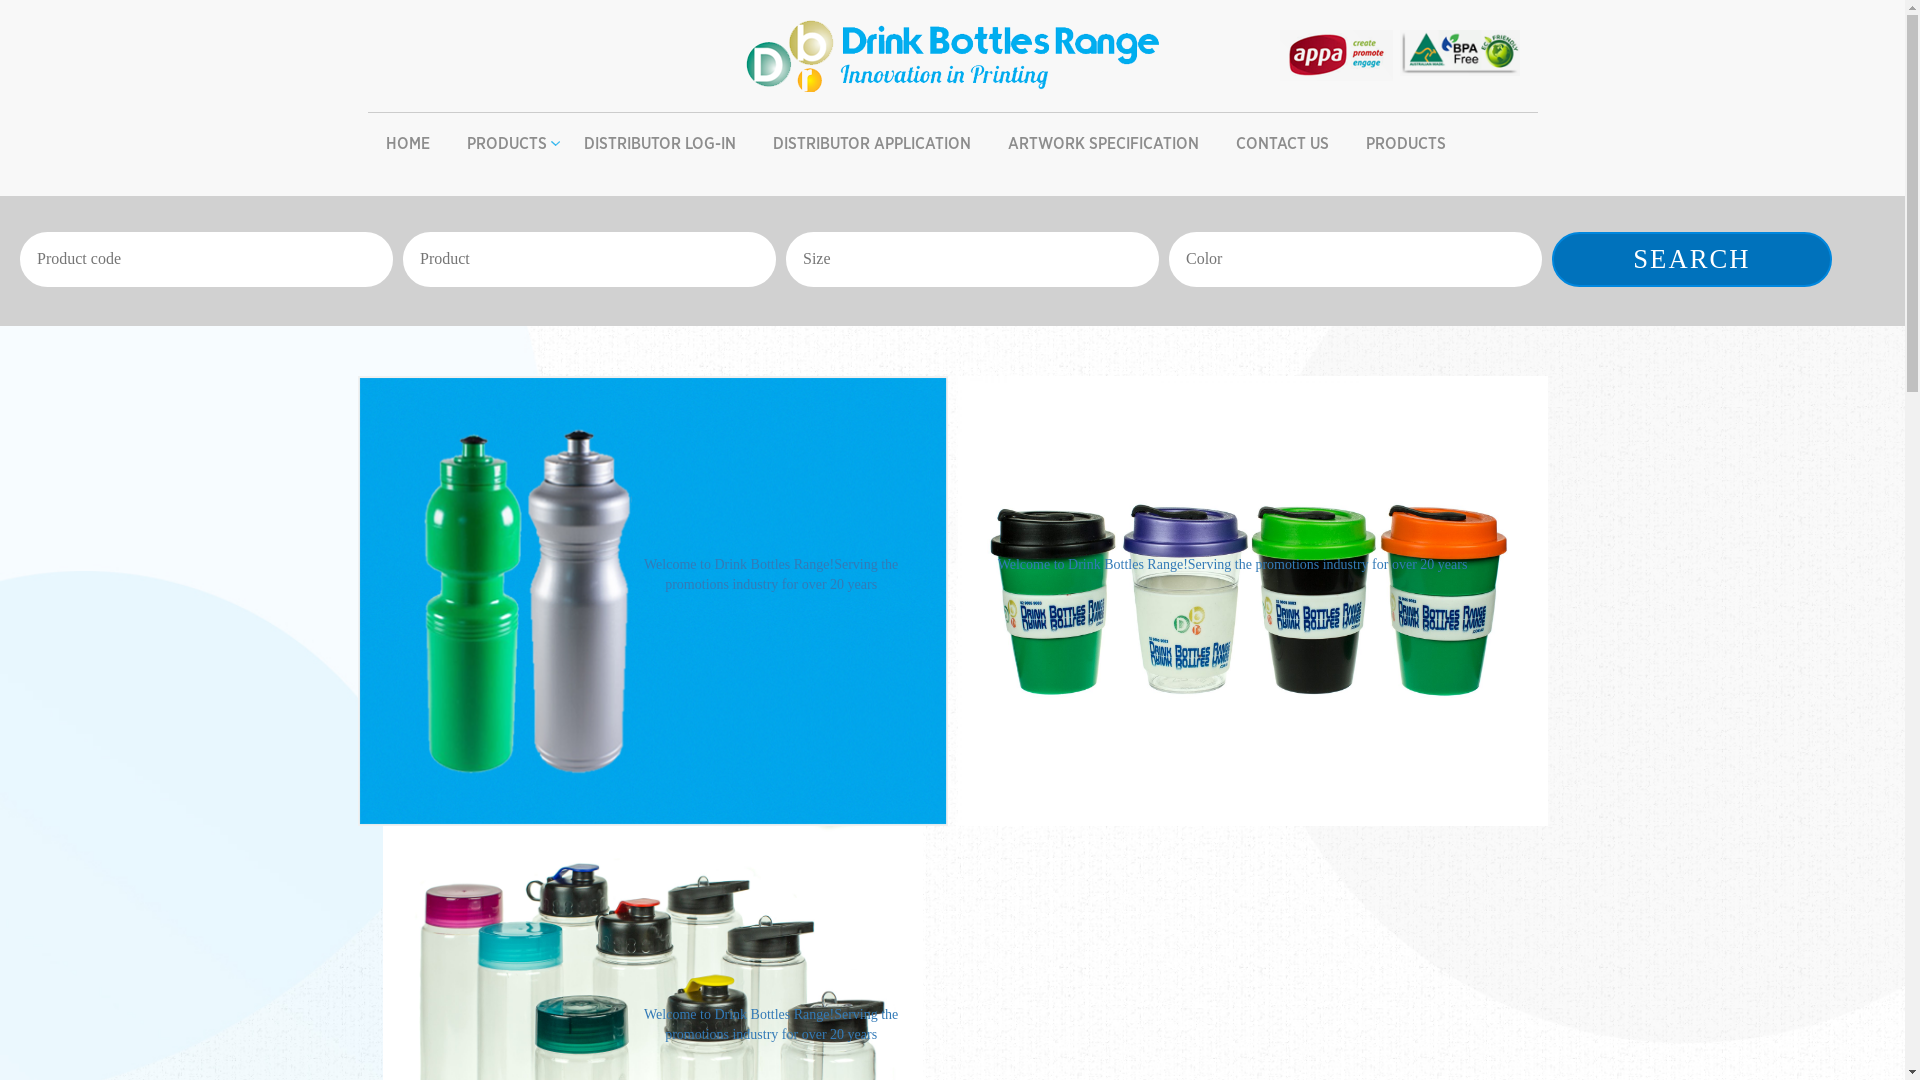 The width and height of the screenshot is (1920, 1080). What do you see at coordinates (660, 144) in the screenshot?
I see `DISTRIBUTOR LOG-IN` at bounding box center [660, 144].